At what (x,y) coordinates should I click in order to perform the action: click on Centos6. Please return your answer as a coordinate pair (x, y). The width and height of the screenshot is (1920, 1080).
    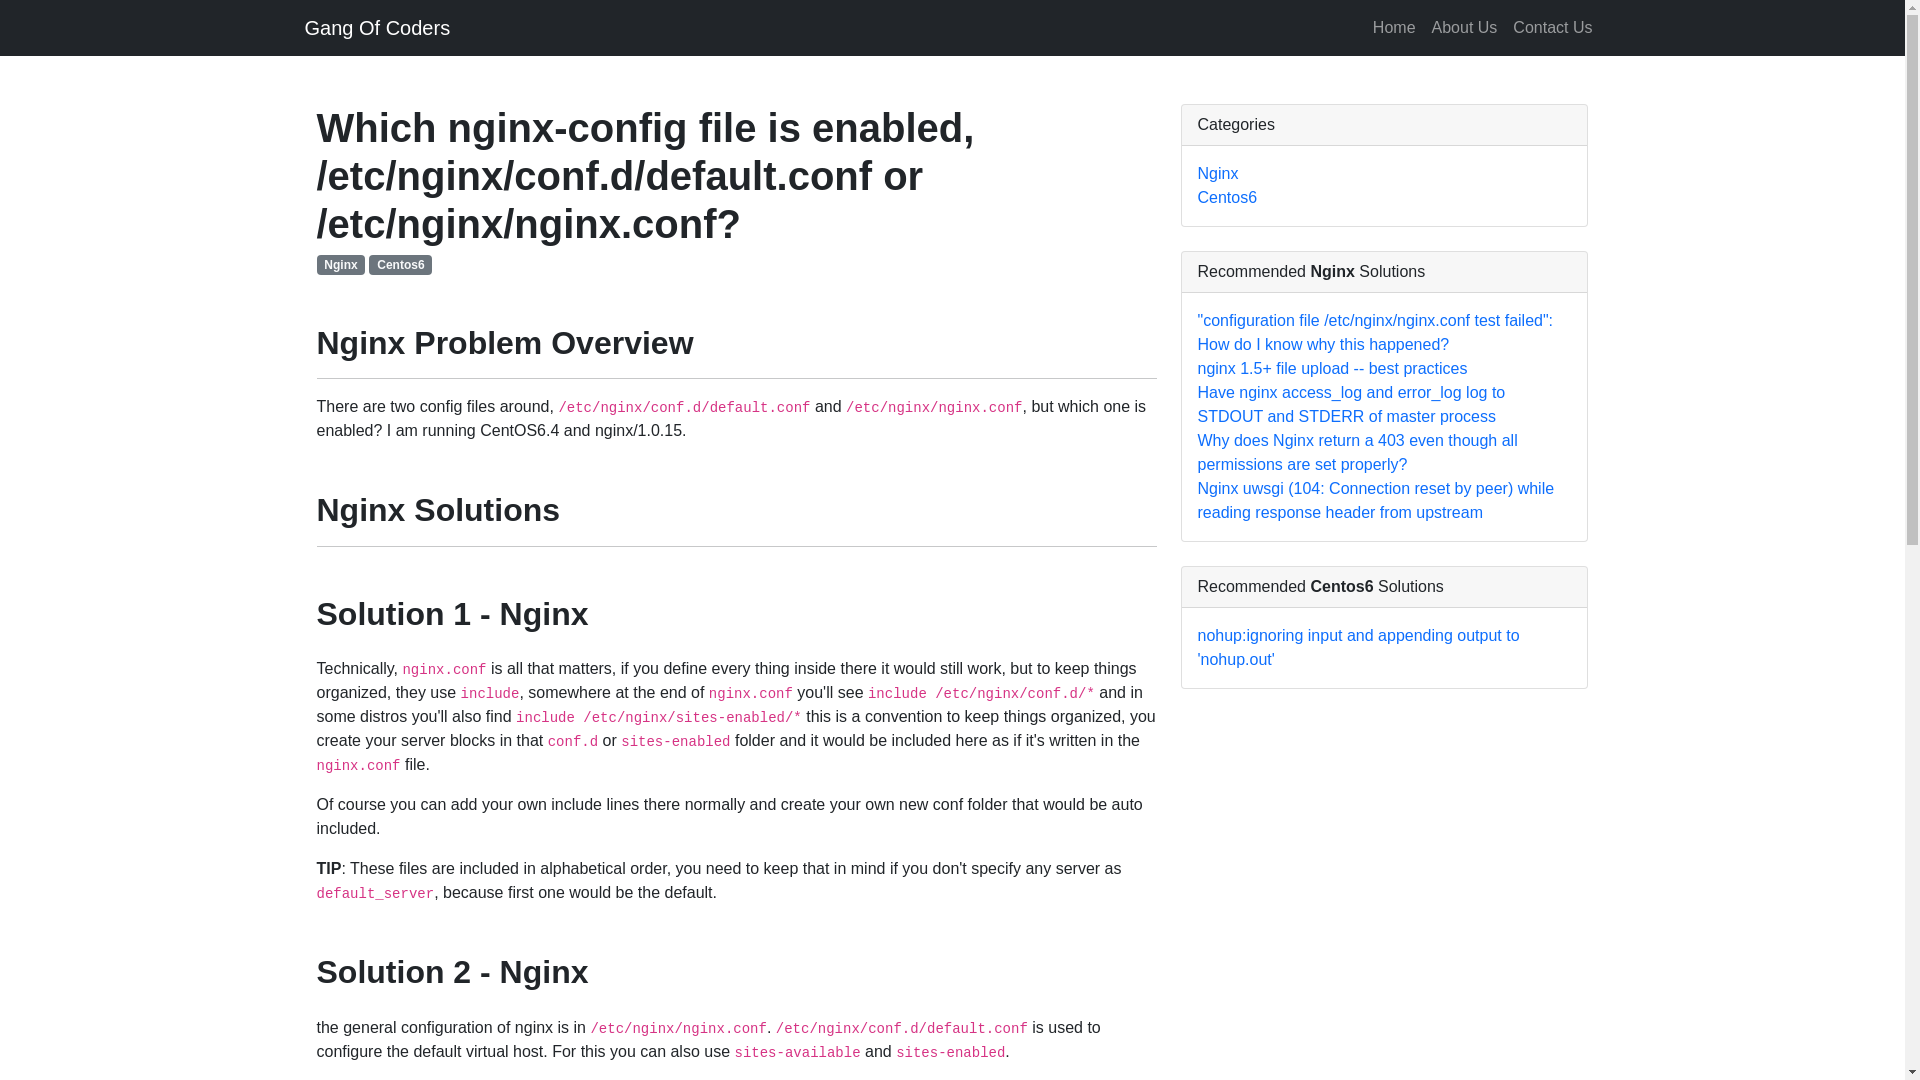
    Looking at the image, I should click on (400, 264).